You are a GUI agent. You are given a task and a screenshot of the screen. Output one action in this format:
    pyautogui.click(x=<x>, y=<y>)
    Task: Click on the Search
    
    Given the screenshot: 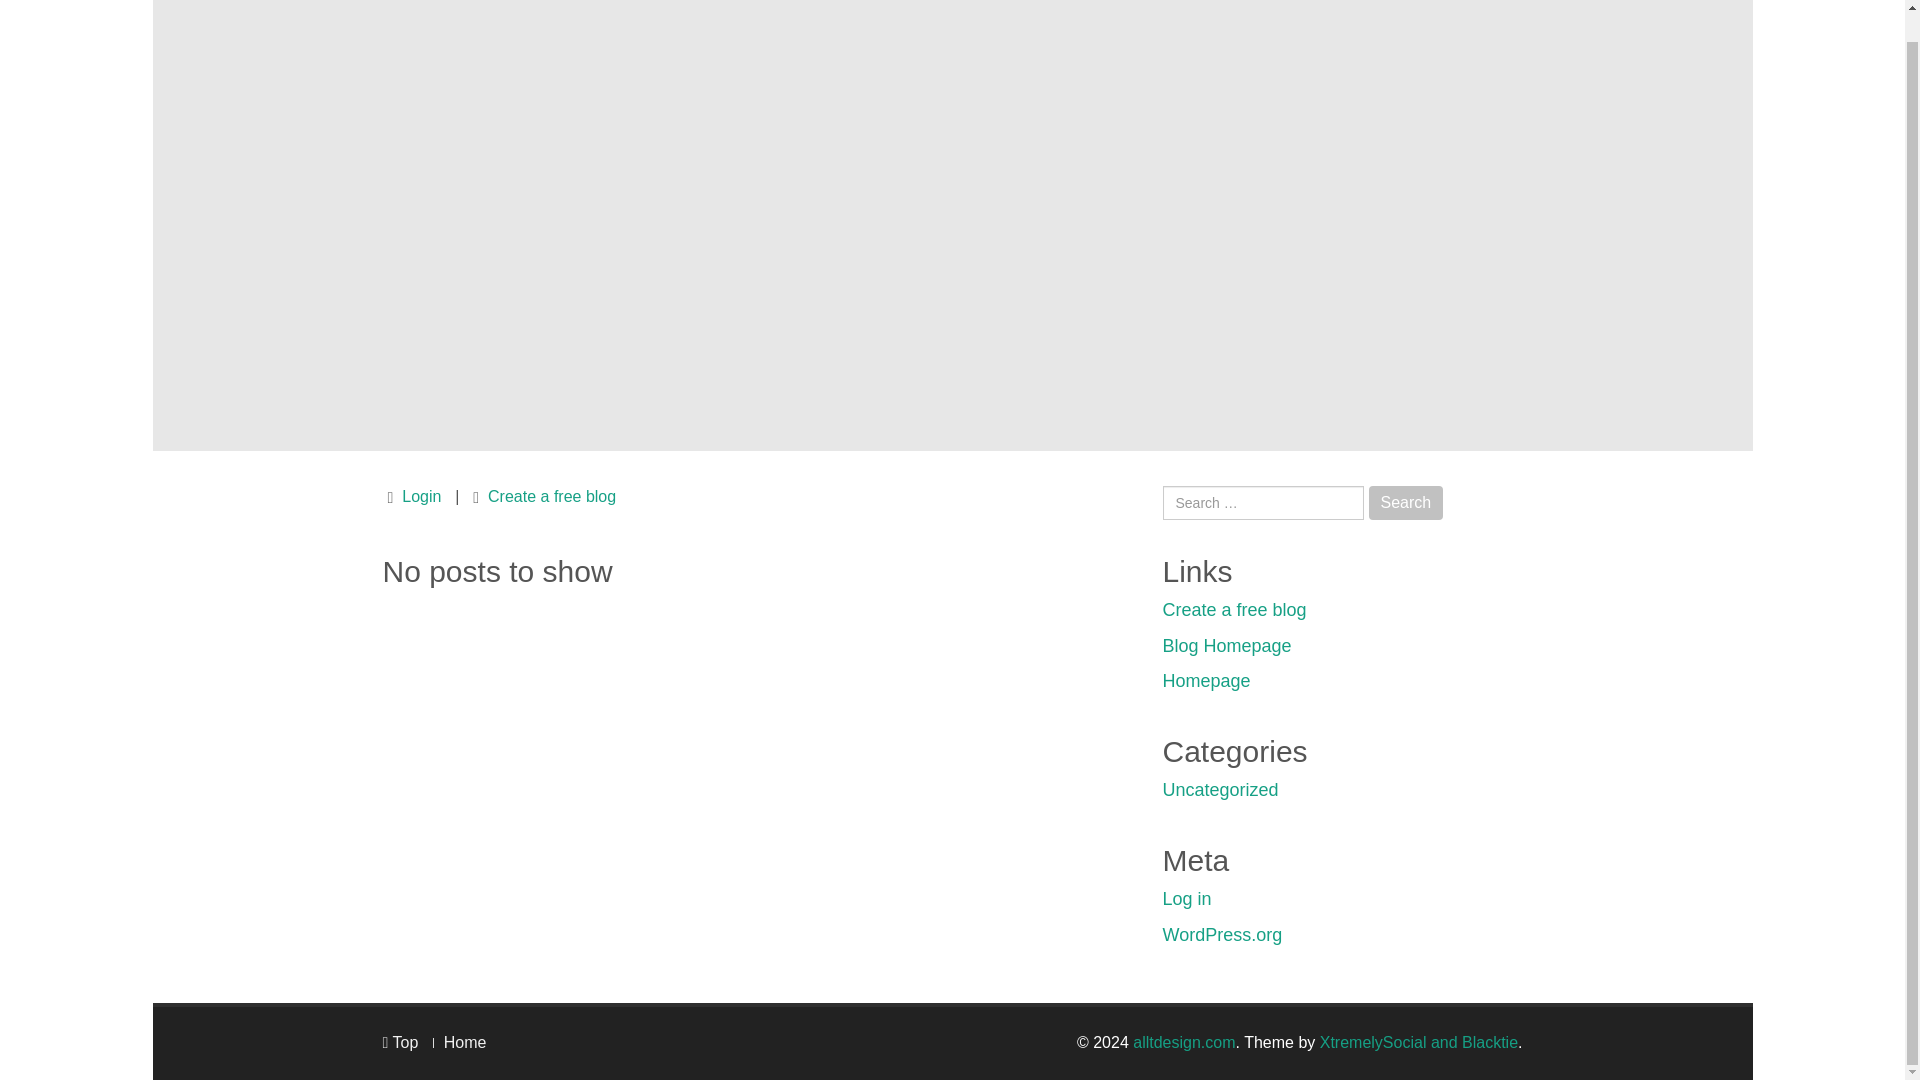 What is the action you would take?
    pyautogui.click(x=1406, y=502)
    